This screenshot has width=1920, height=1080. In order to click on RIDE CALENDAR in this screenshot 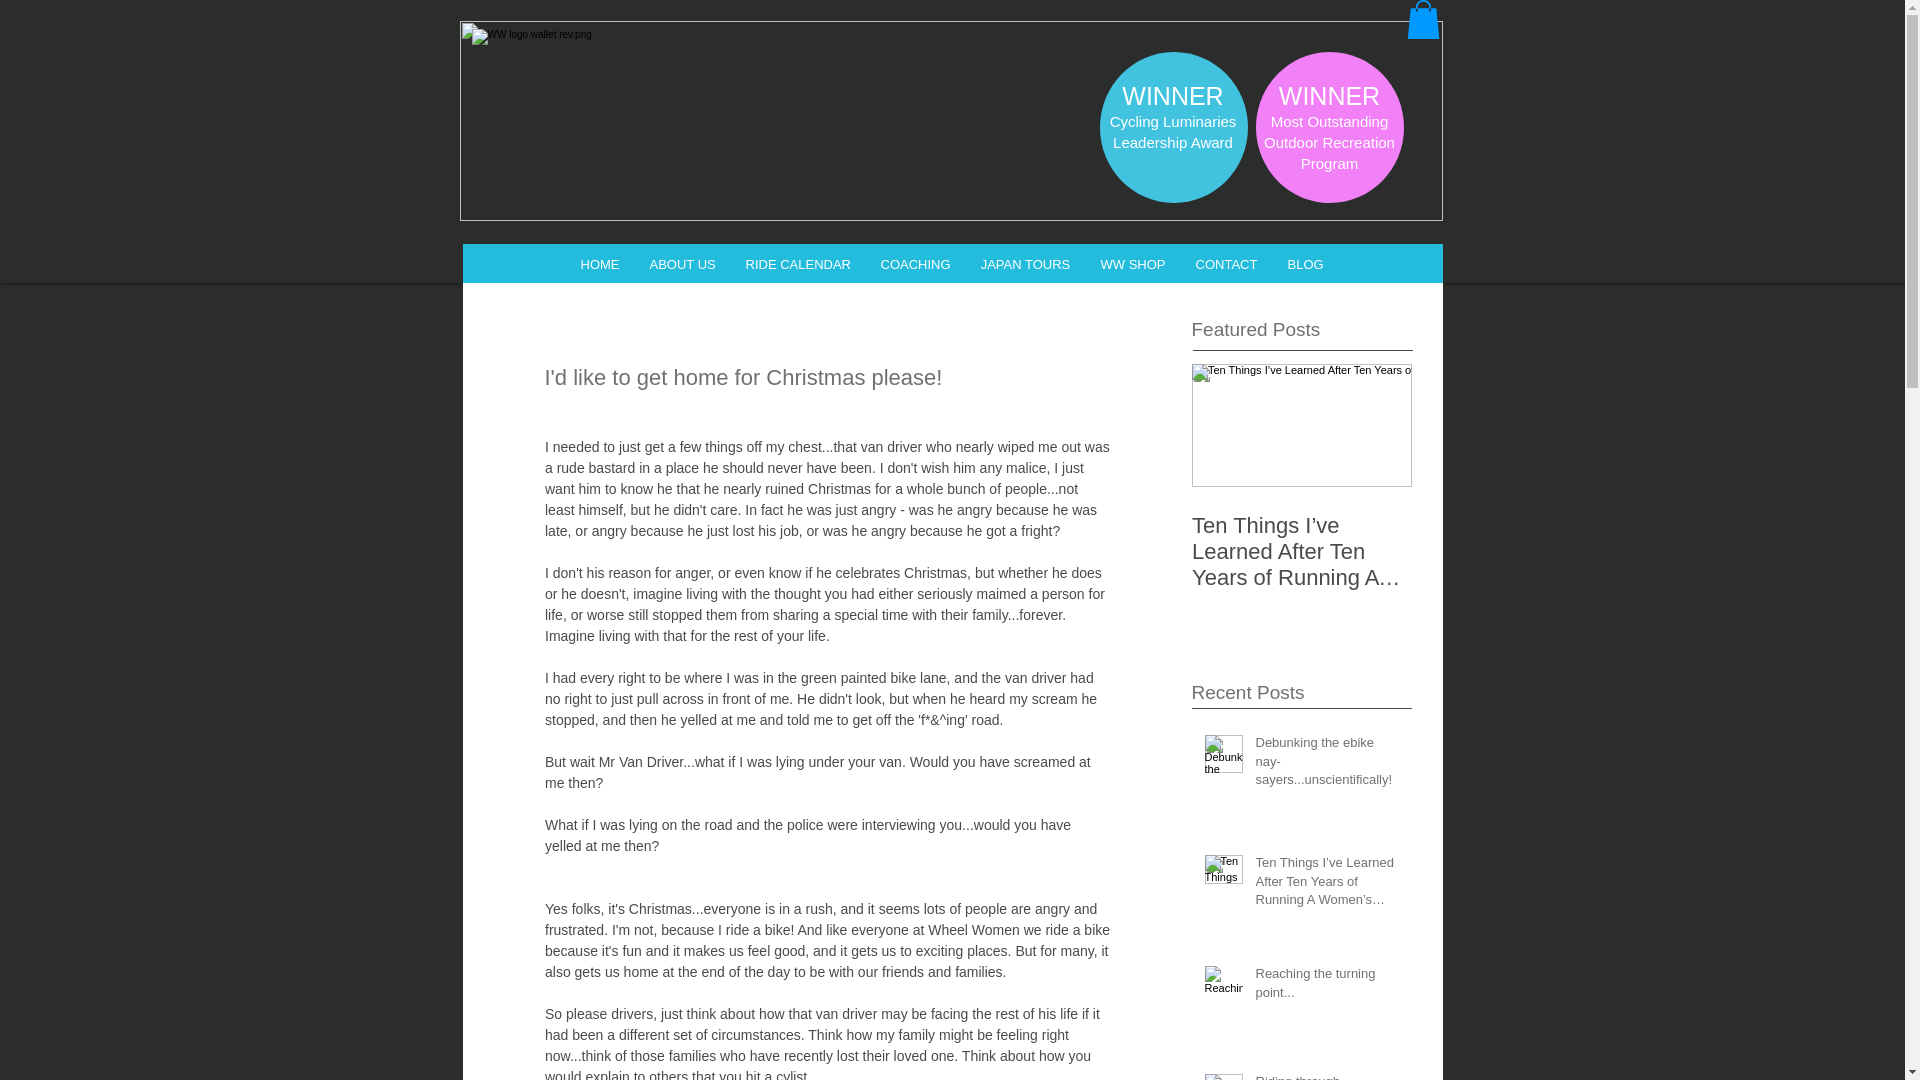, I will do `click(797, 264)`.